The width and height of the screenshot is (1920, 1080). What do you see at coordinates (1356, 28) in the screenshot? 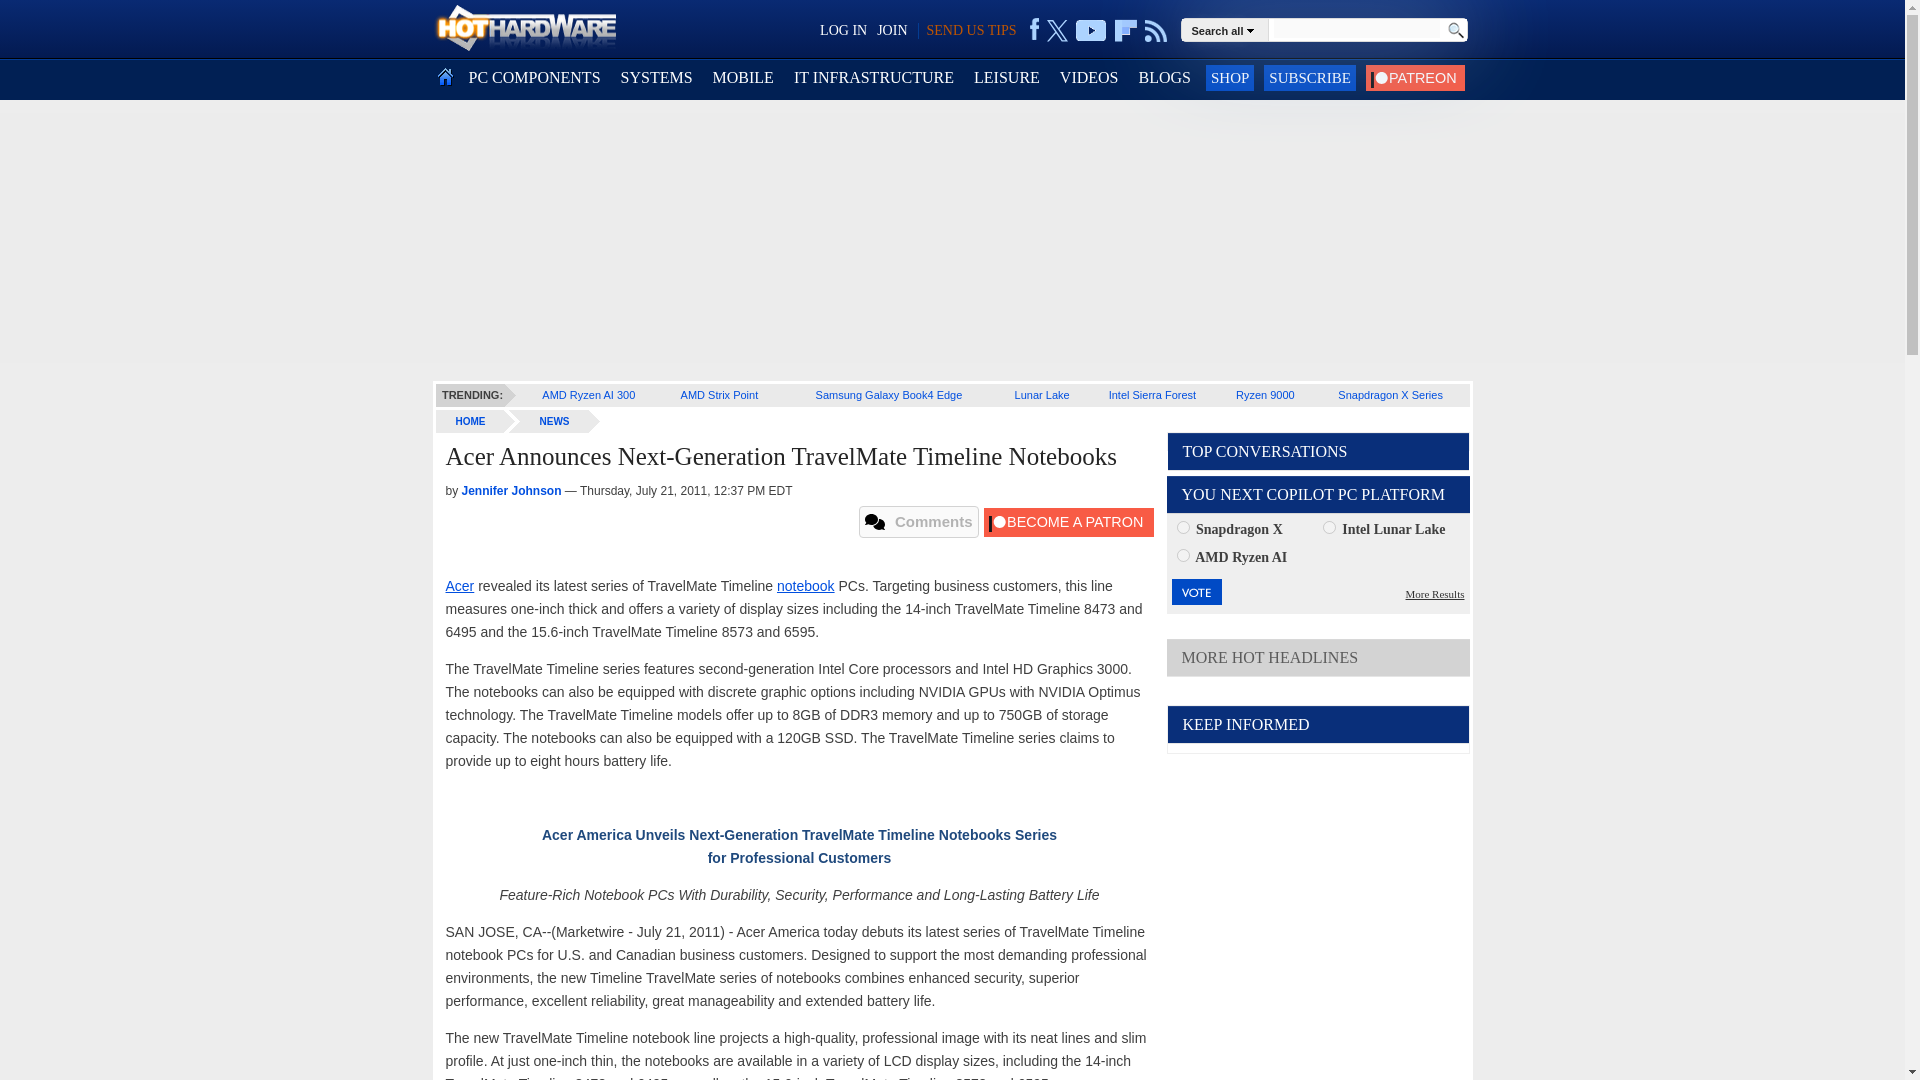
I see `keyword` at bounding box center [1356, 28].